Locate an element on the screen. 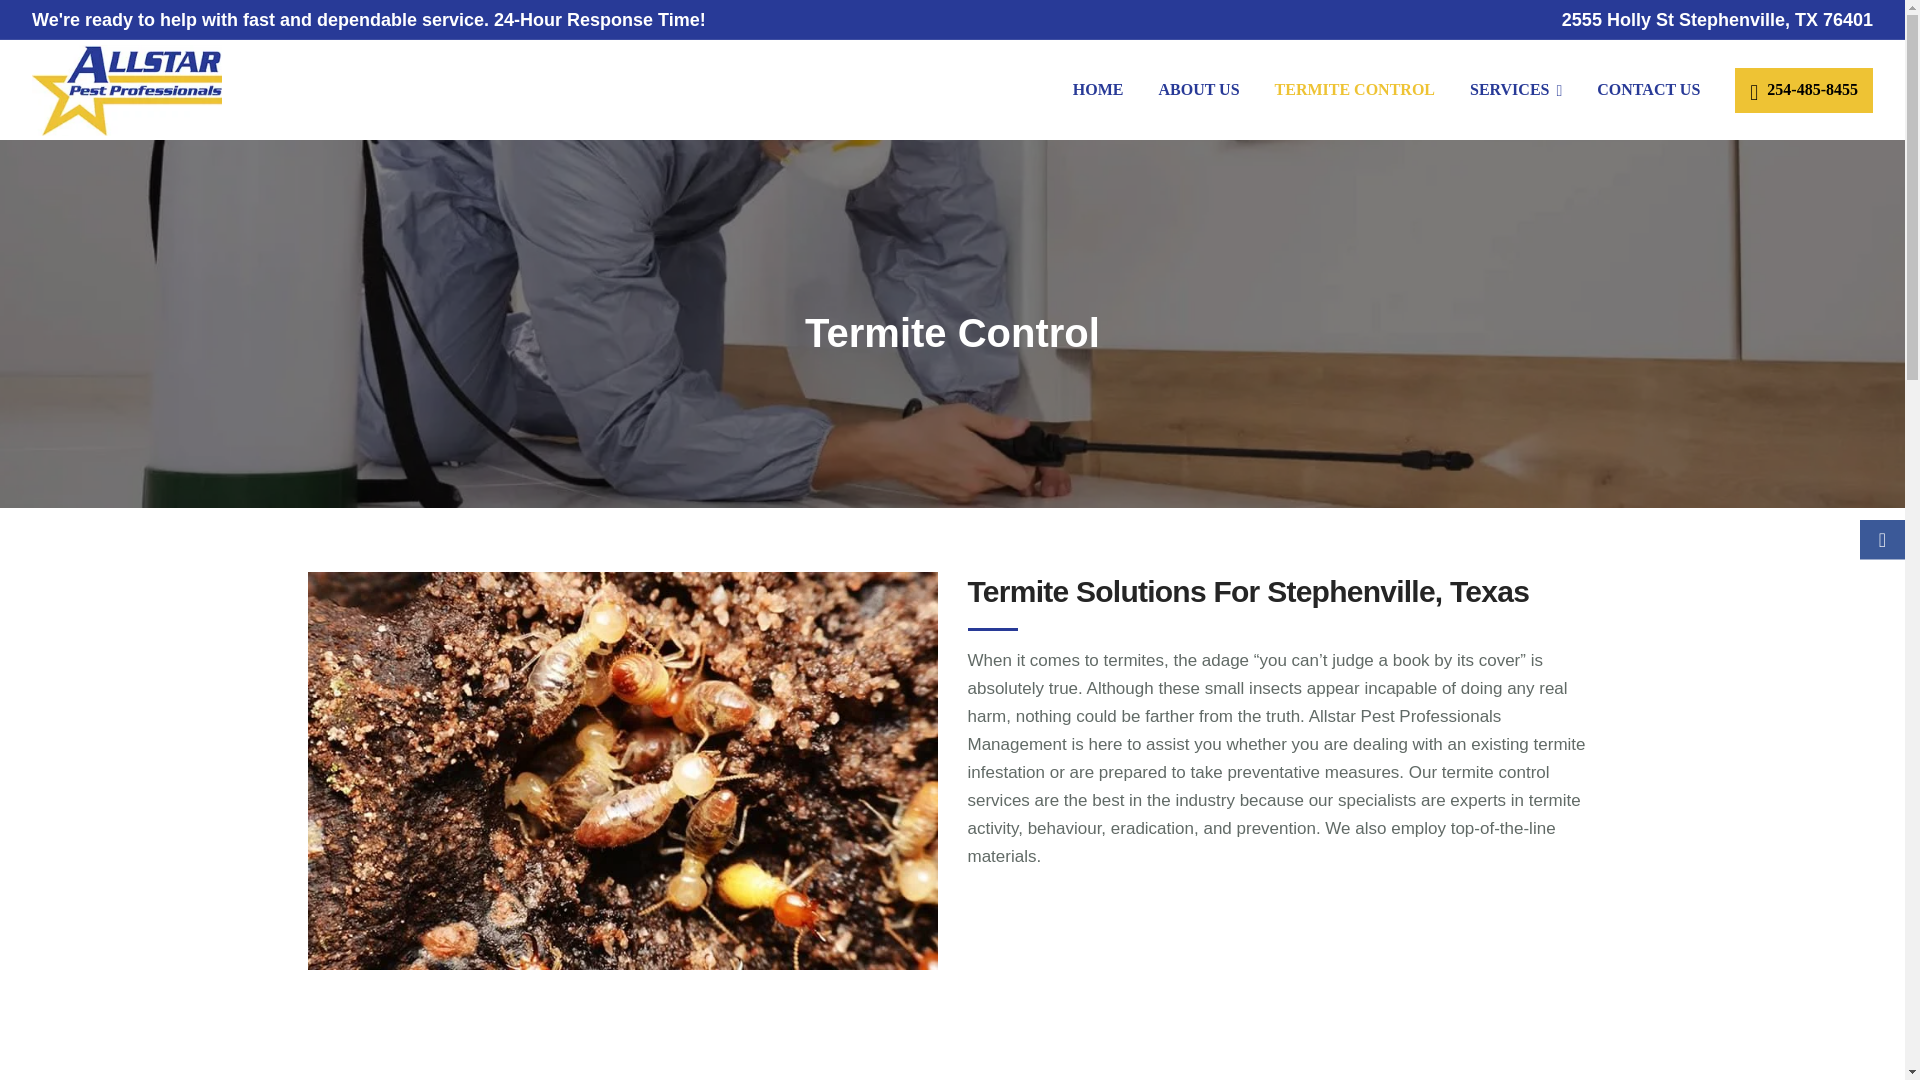 The height and width of the screenshot is (1080, 1920). 2555 Holly St Stephenville, TX 76401 is located at coordinates (1718, 20).